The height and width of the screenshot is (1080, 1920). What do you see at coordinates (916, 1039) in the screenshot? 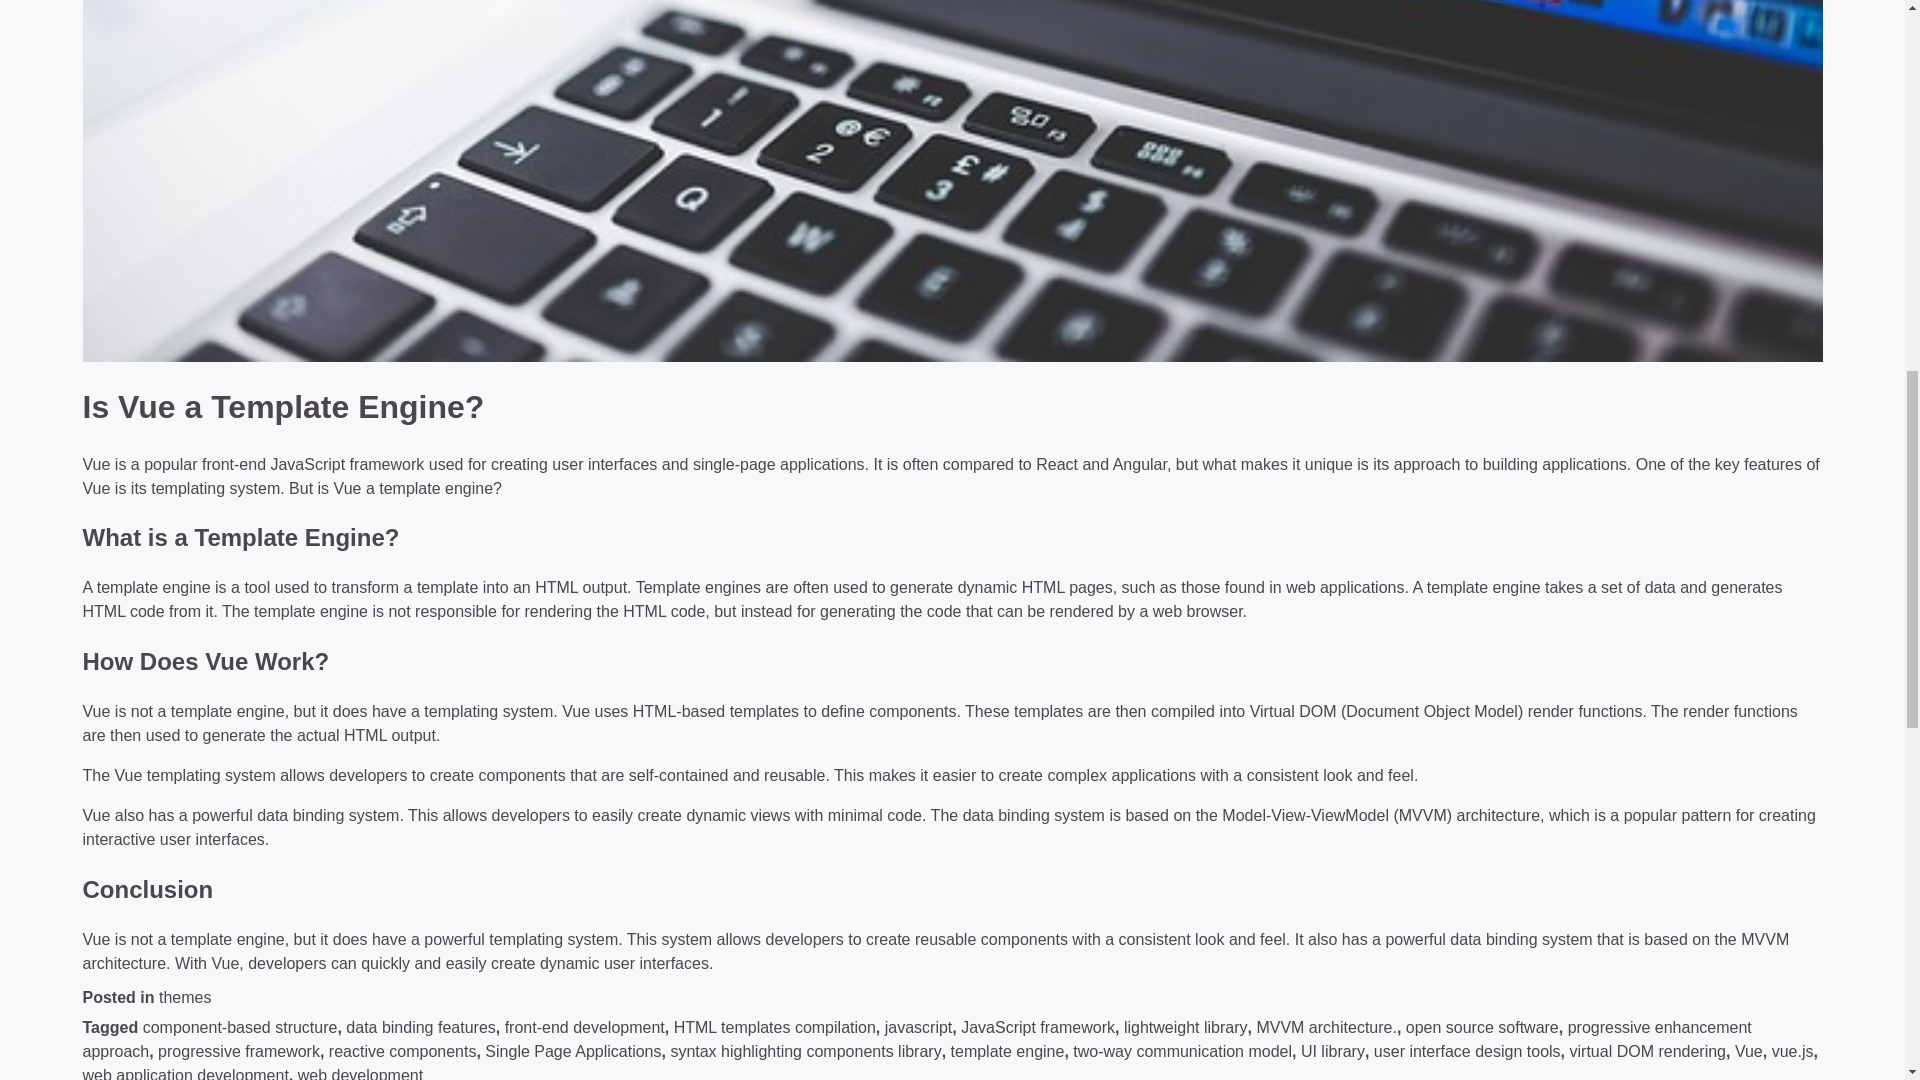
I see `progressive enhancement approach` at bounding box center [916, 1039].